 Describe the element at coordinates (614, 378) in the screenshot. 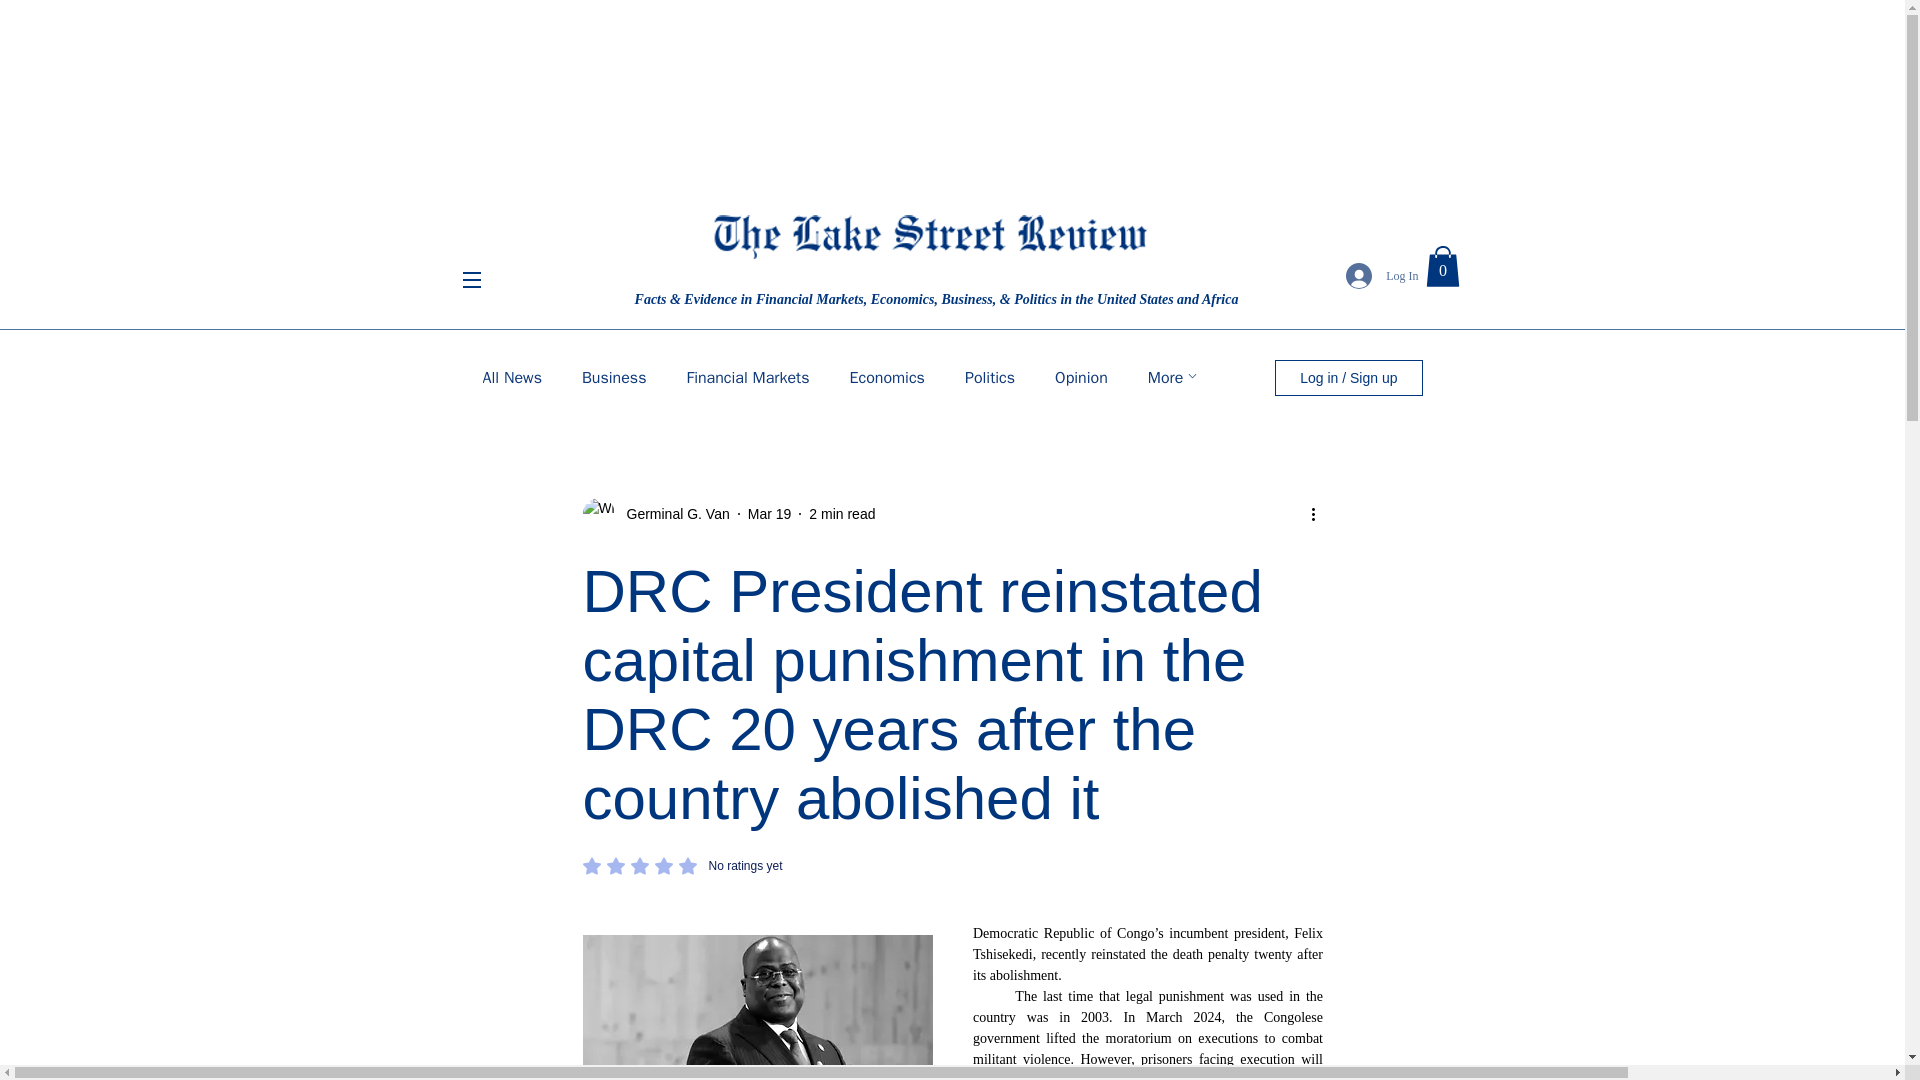

I see `Business` at that location.